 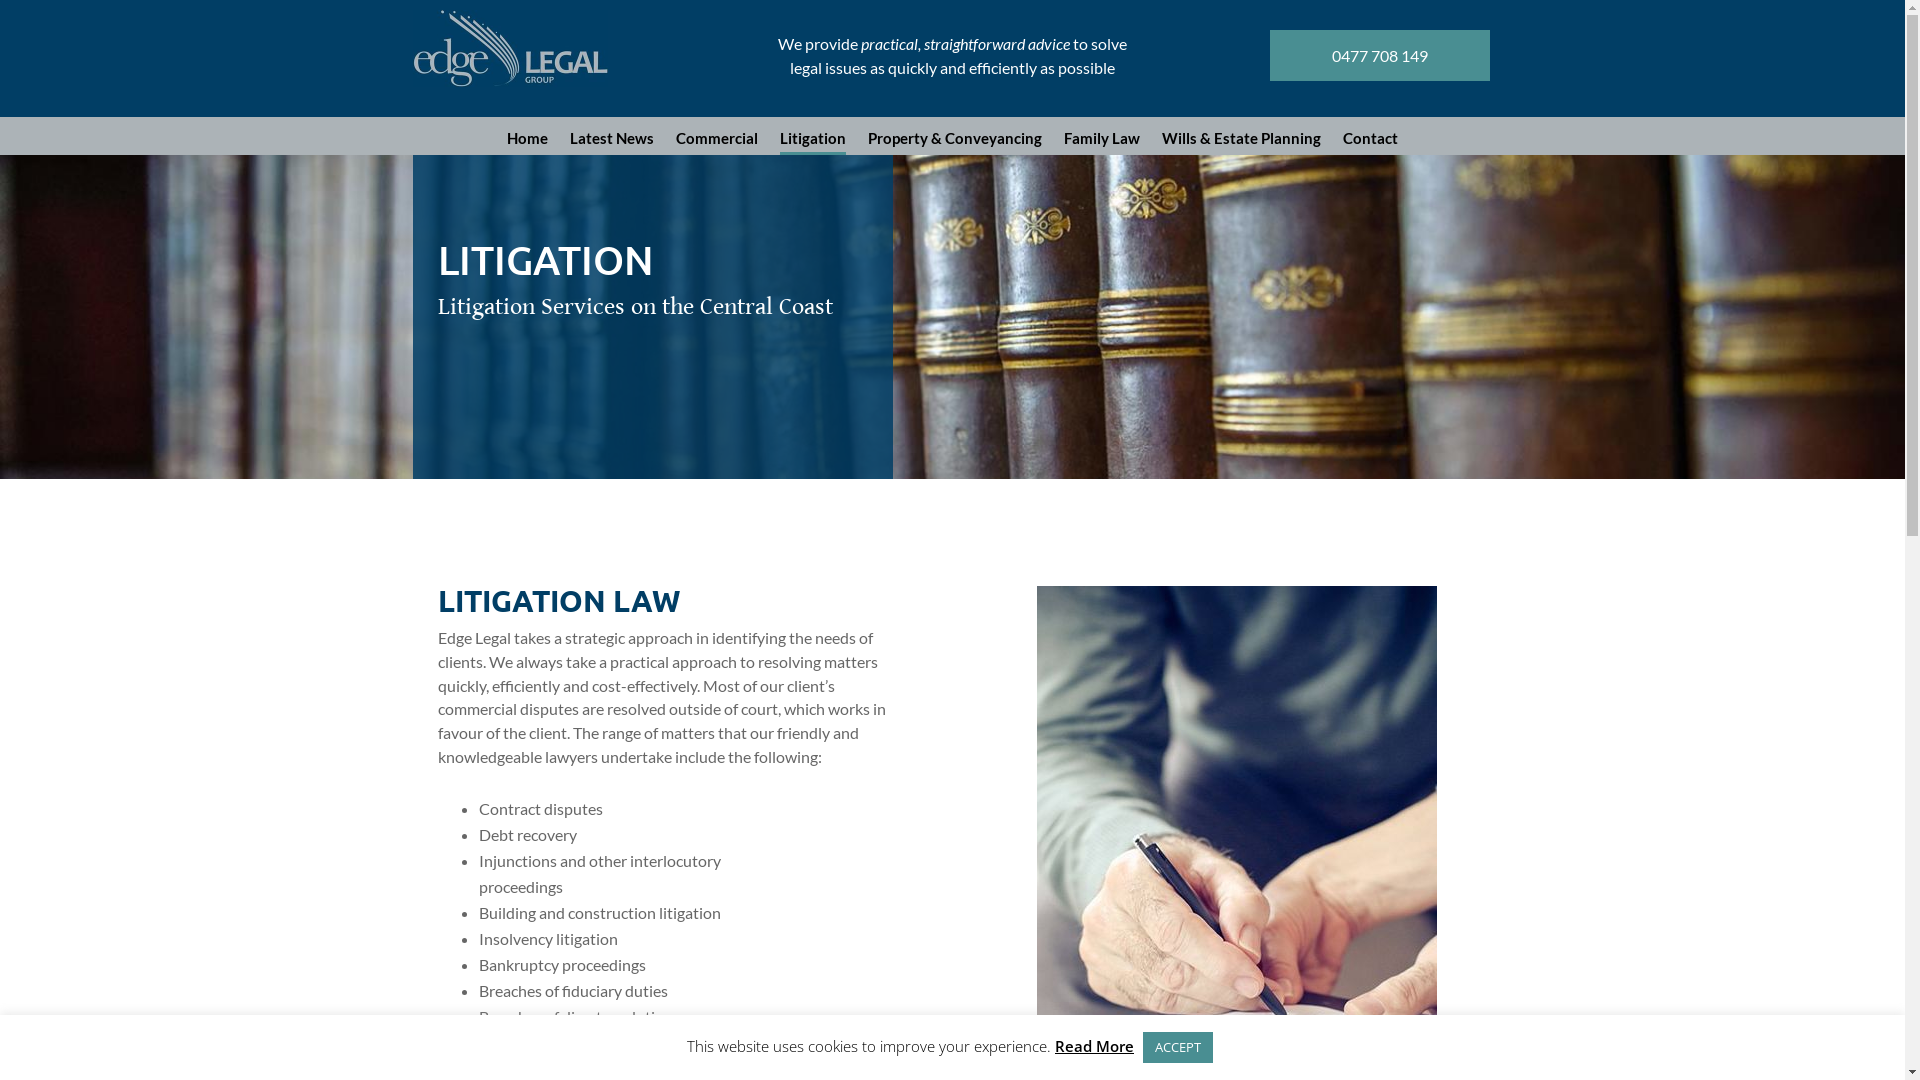 What do you see at coordinates (1242, 152) in the screenshot?
I see `Wills & Estate Planning` at bounding box center [1242, 152].